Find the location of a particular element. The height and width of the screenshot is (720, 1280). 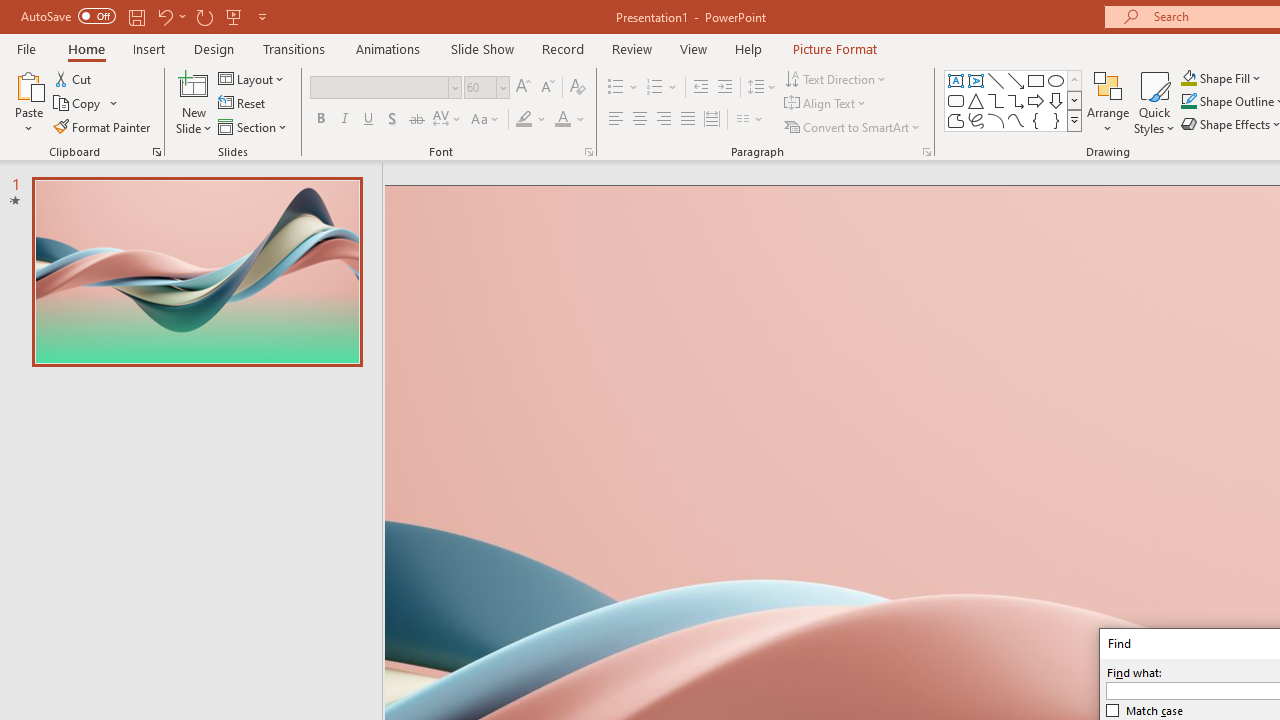

Bold is located at coordinates (320, 120).